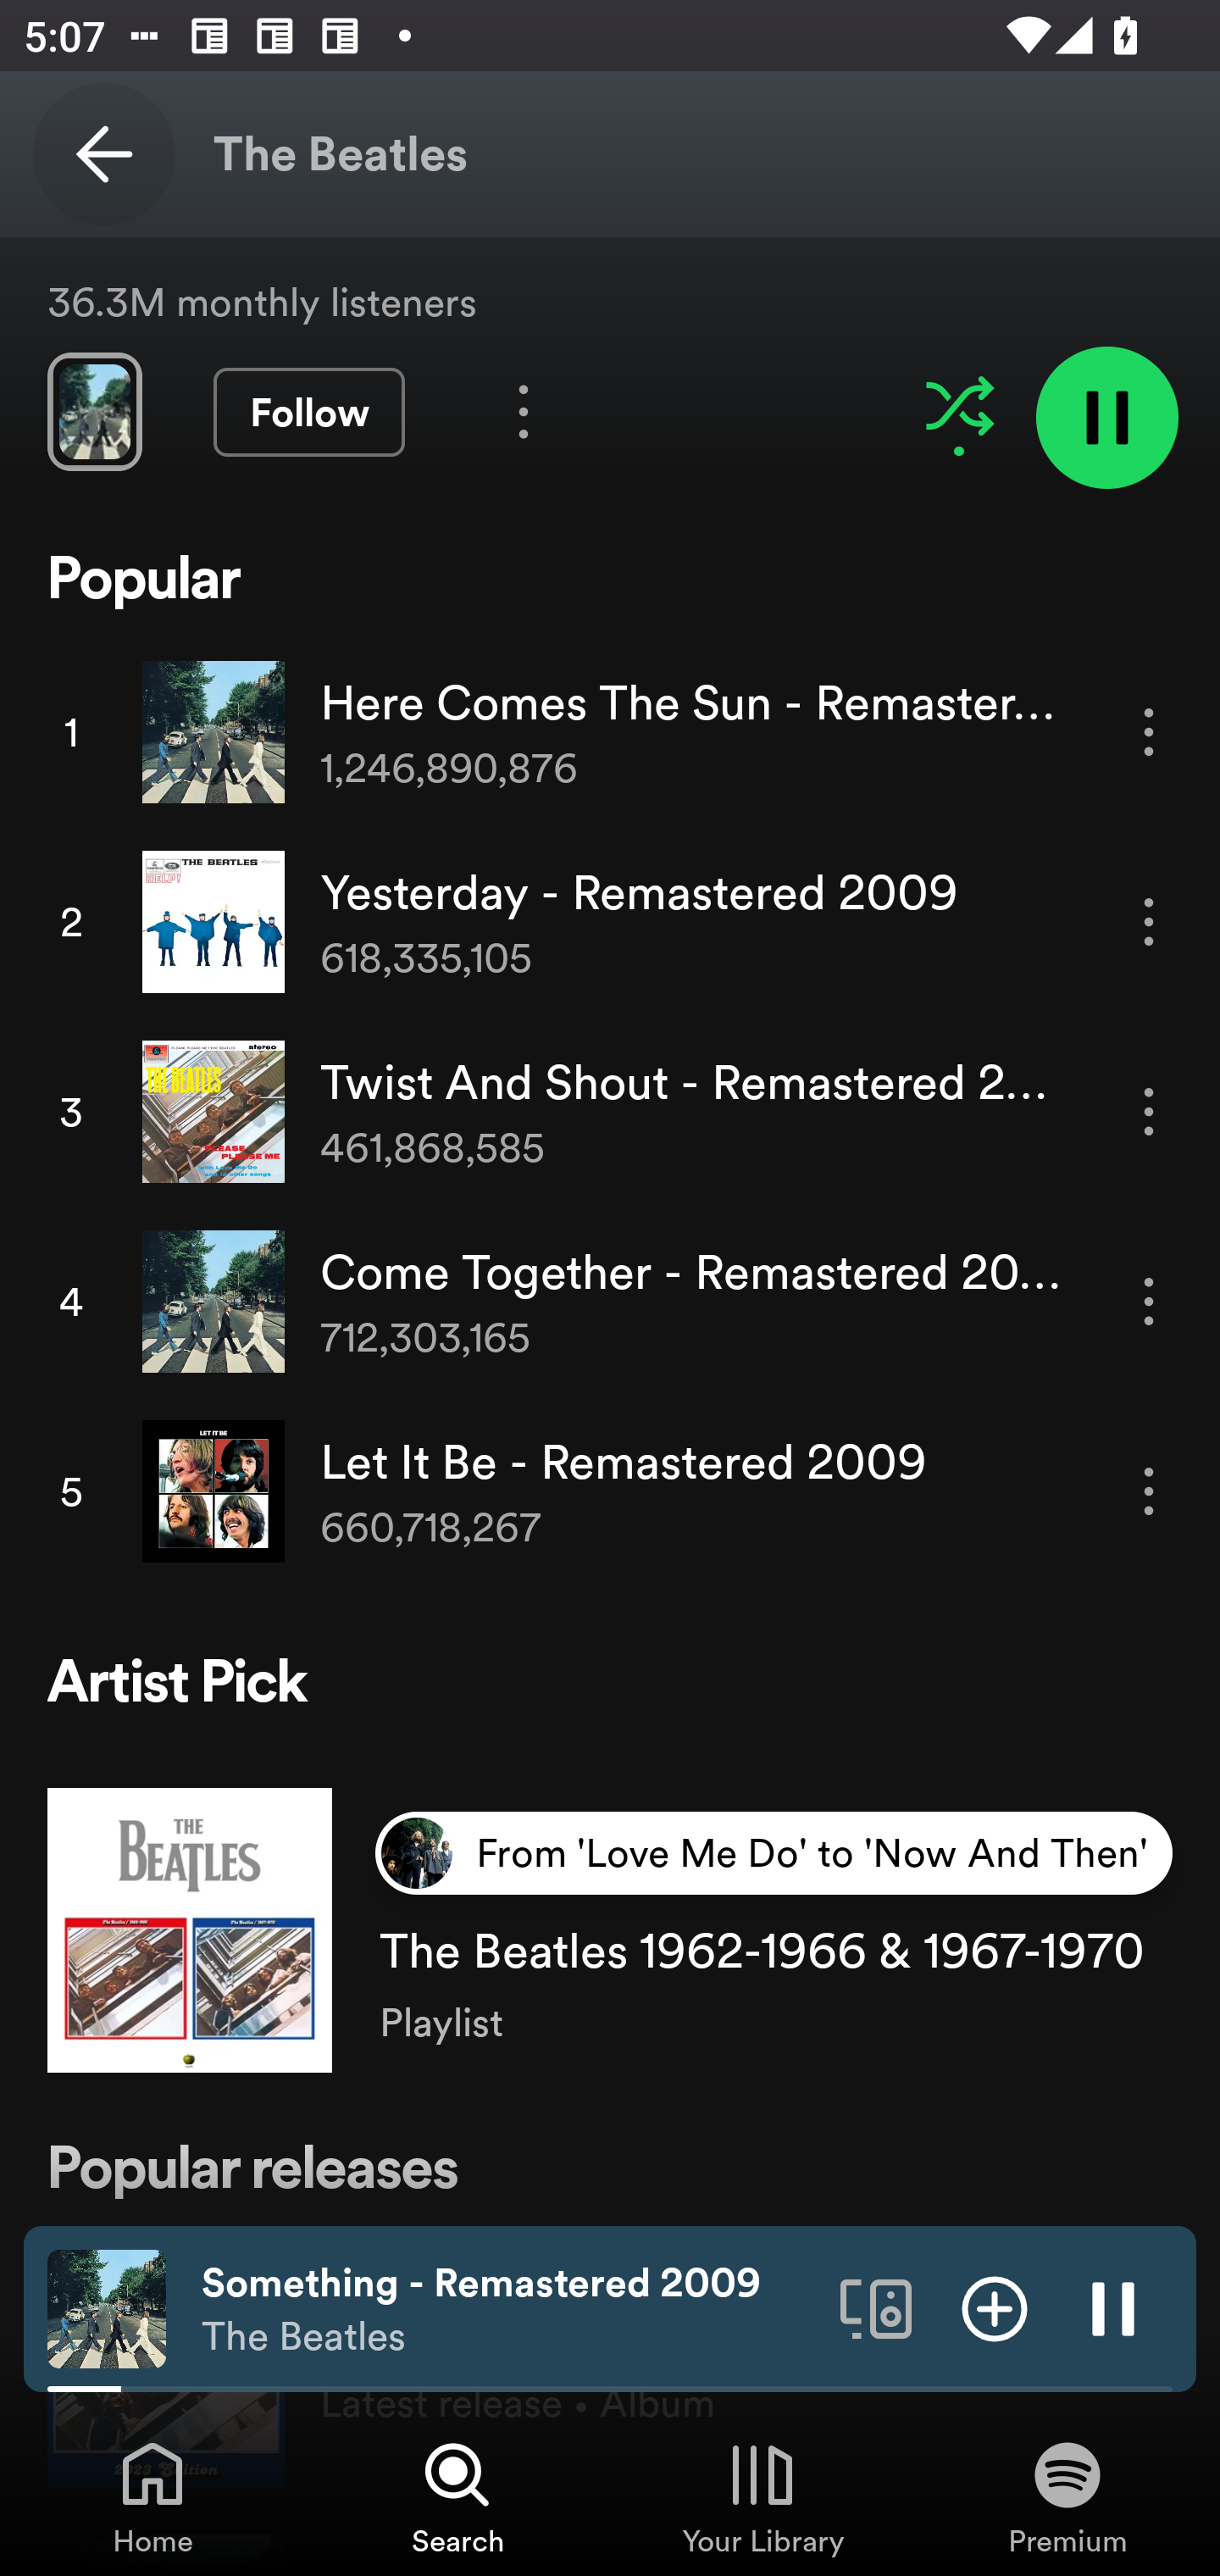 This screenshot has height=2576, width=1220. What do you see at coordinates (457, 2496) in the screenshot?
I see `Search, Tab 2 of 4 Search Search` at bounding box center [457, 2496].